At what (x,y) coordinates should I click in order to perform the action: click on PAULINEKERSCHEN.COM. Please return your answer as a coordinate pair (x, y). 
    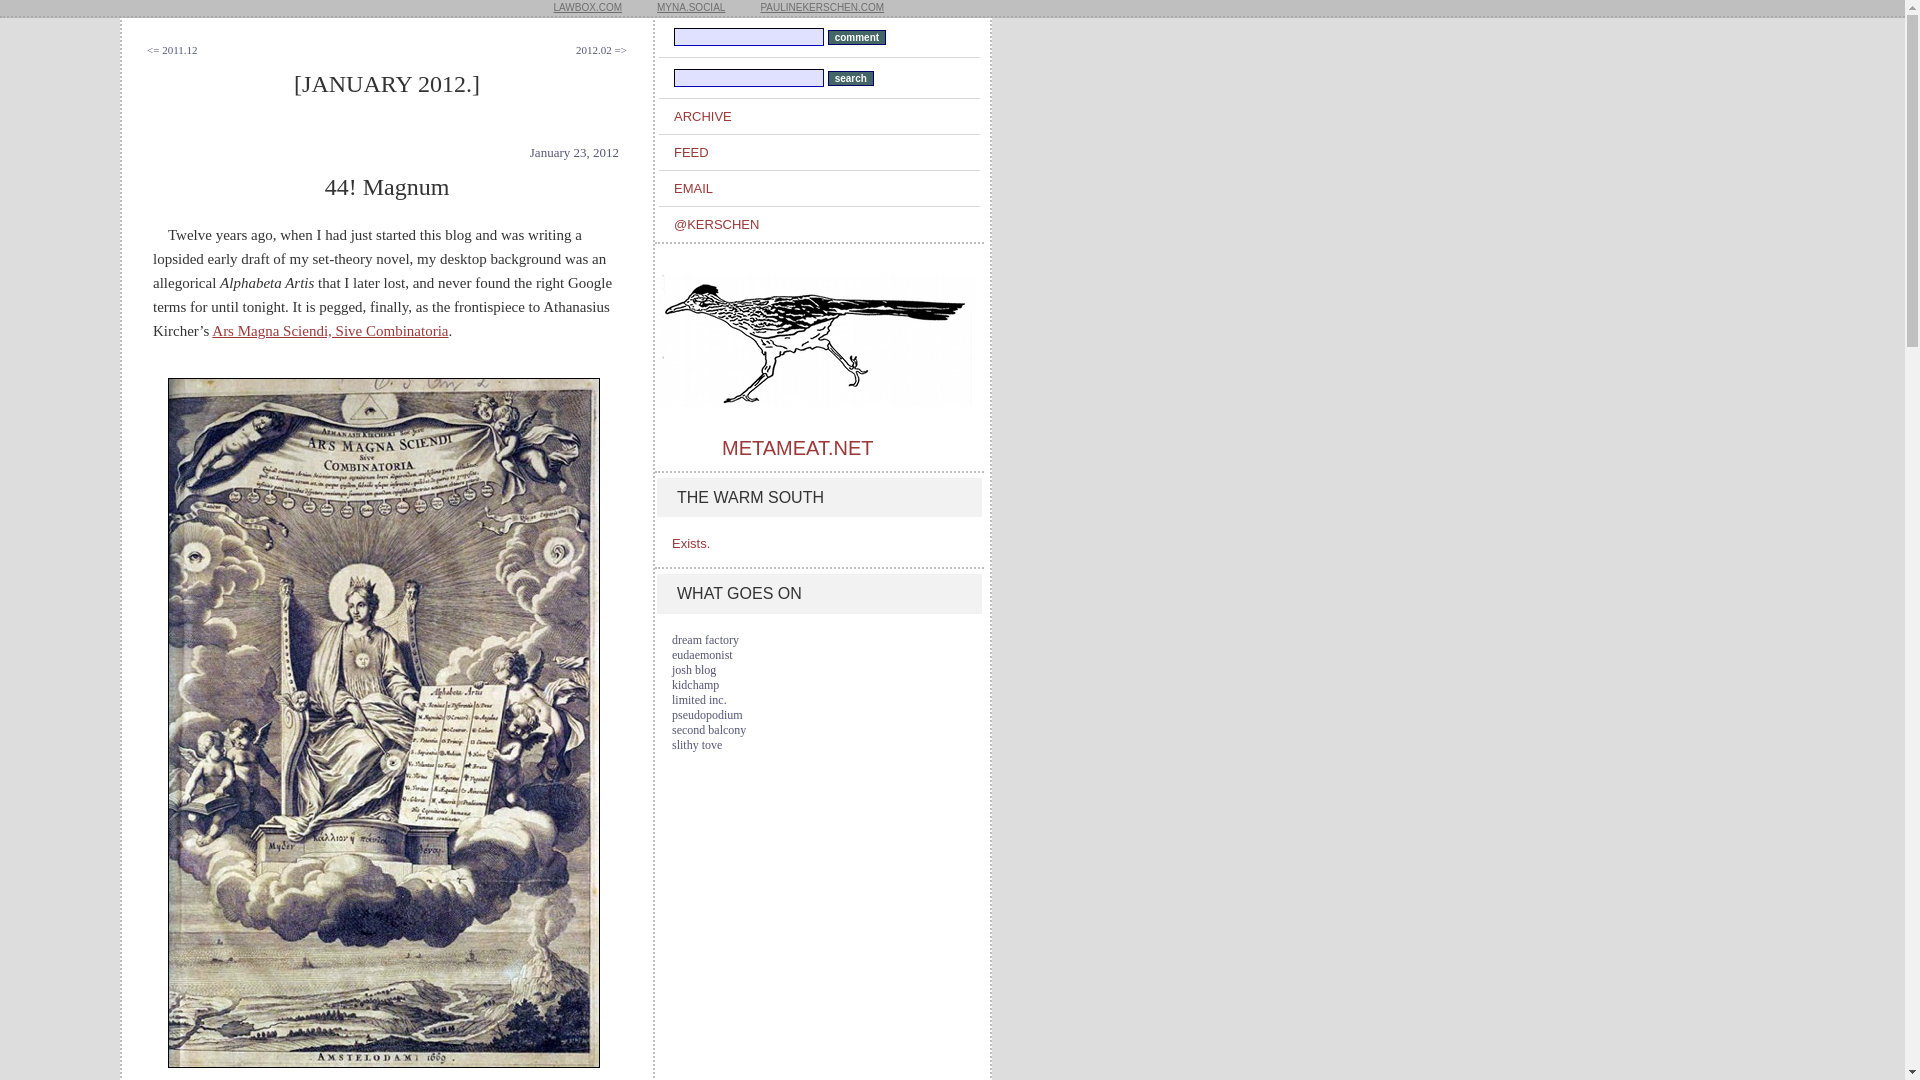
    Looking at the image, I should click on (821, 8).